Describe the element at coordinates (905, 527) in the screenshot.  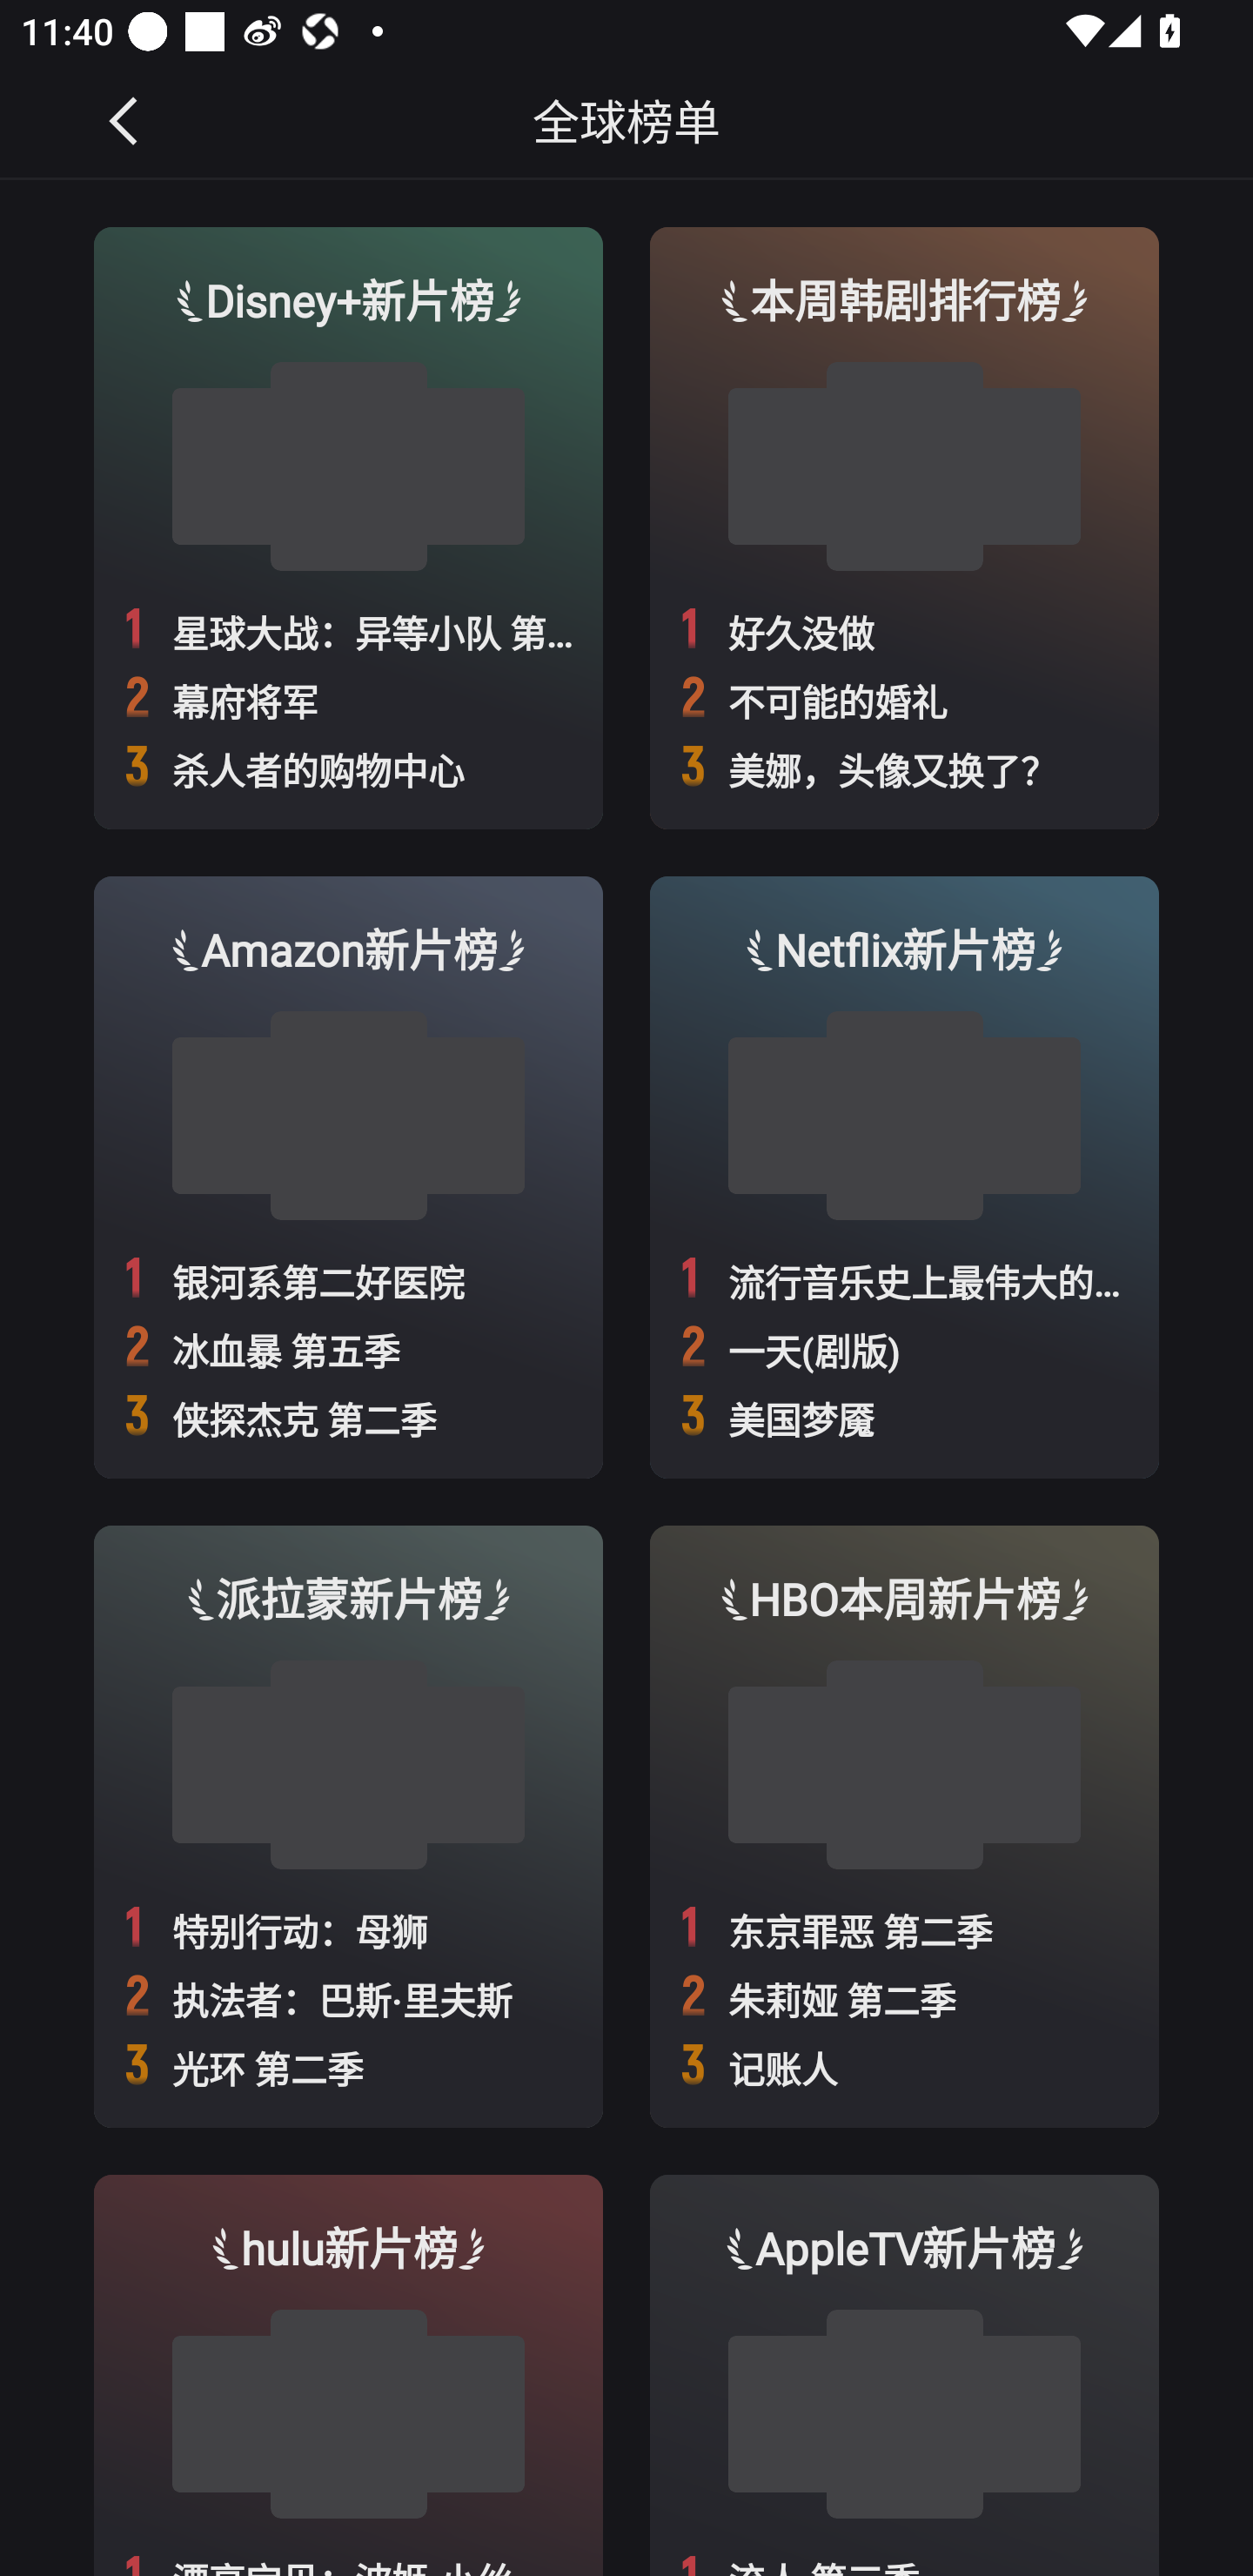
I see ` 本周韩剧排行榜  1 好久没做 2 不可能的婚礼 3 美娜，头像又换了？` at that location.